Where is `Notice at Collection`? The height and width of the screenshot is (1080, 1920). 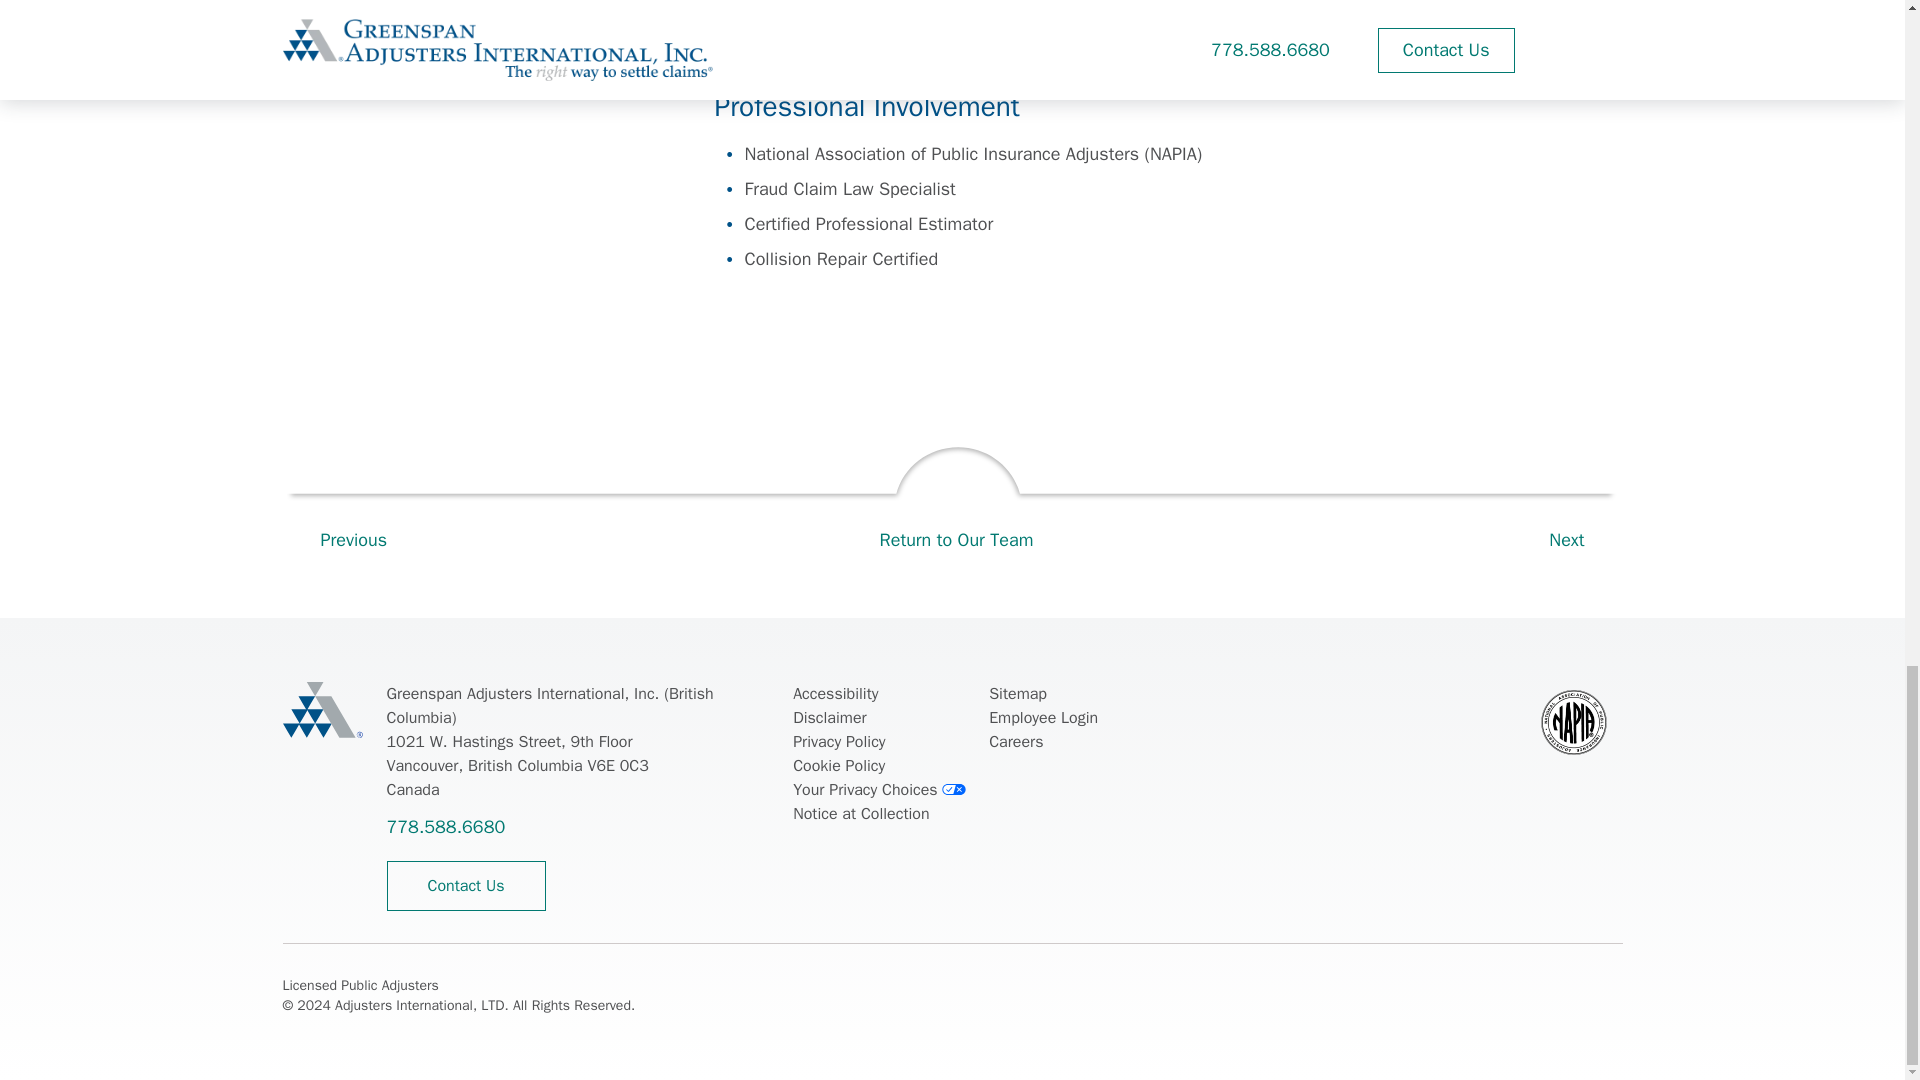
Notice at Collection is located at coordinates (860, 814).